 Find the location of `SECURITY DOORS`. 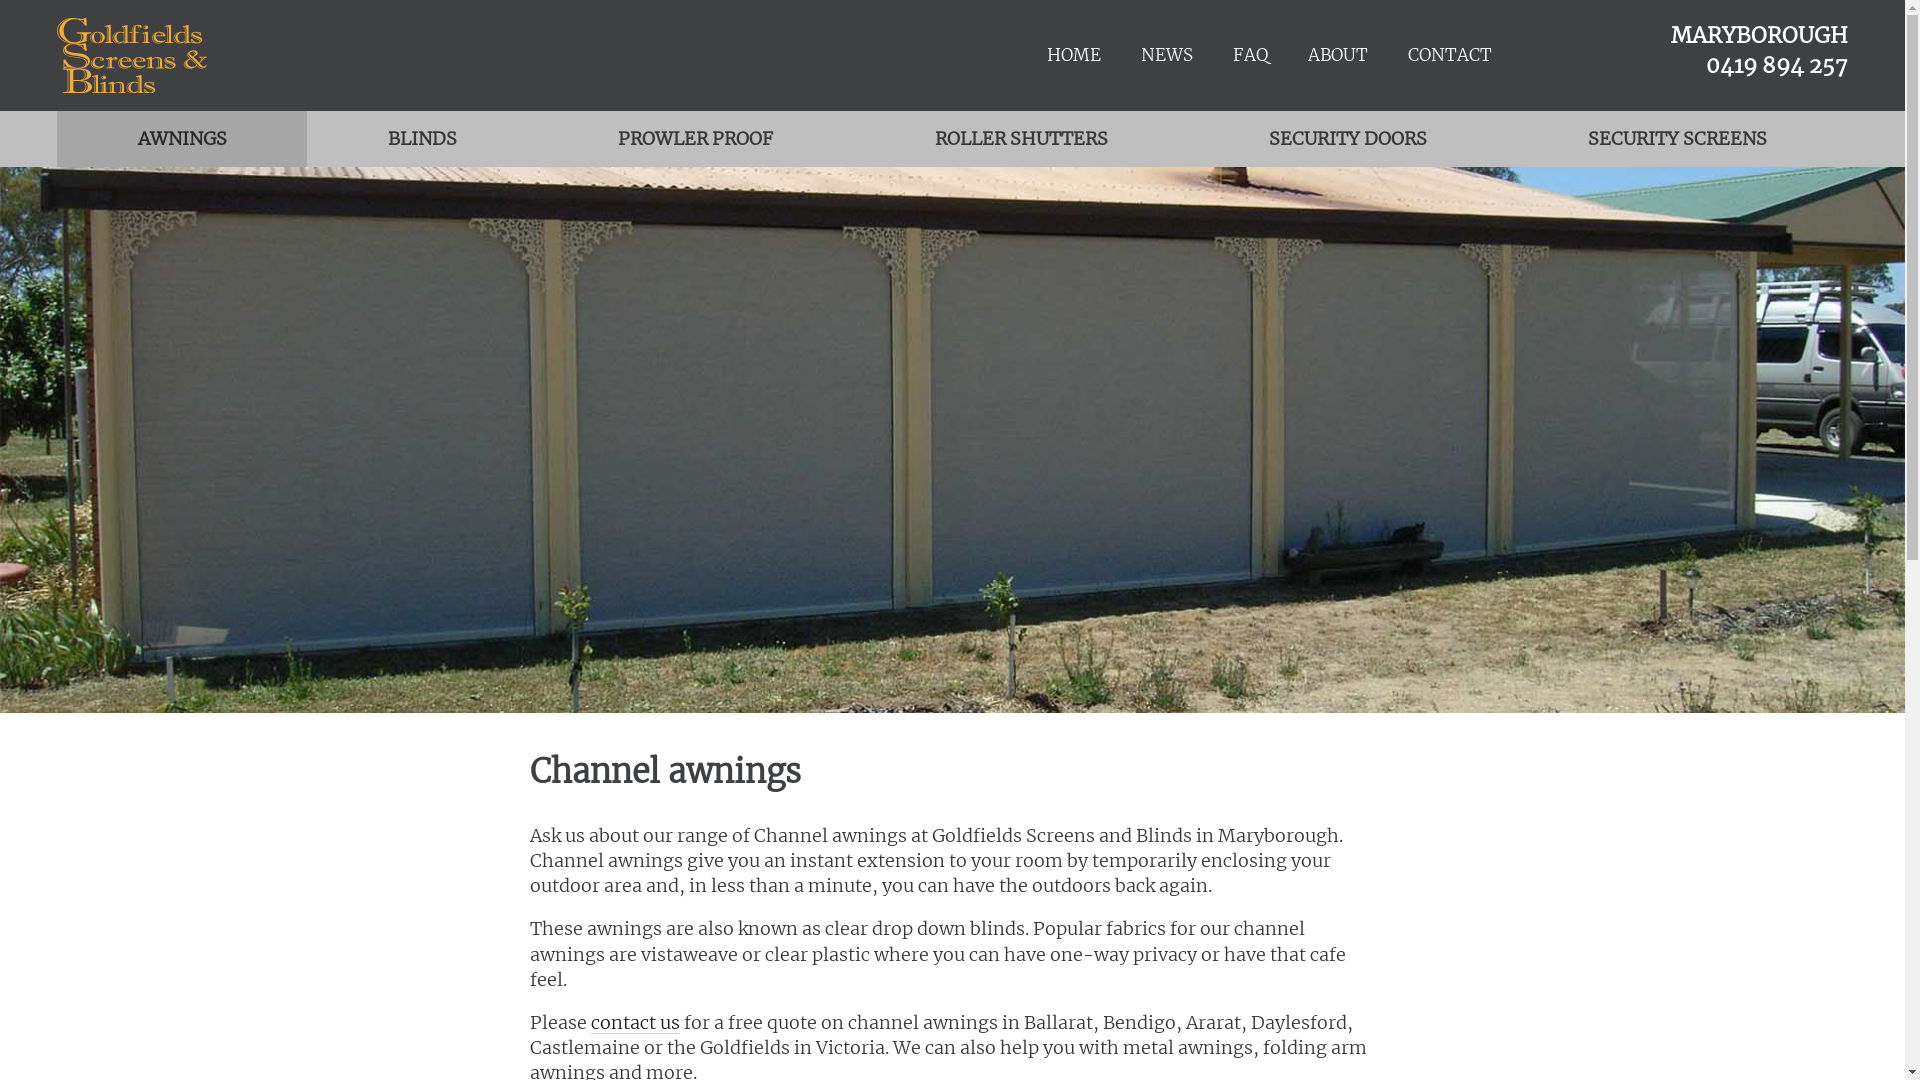

SECURITY DOORS is located at coordinates (1348, 139).